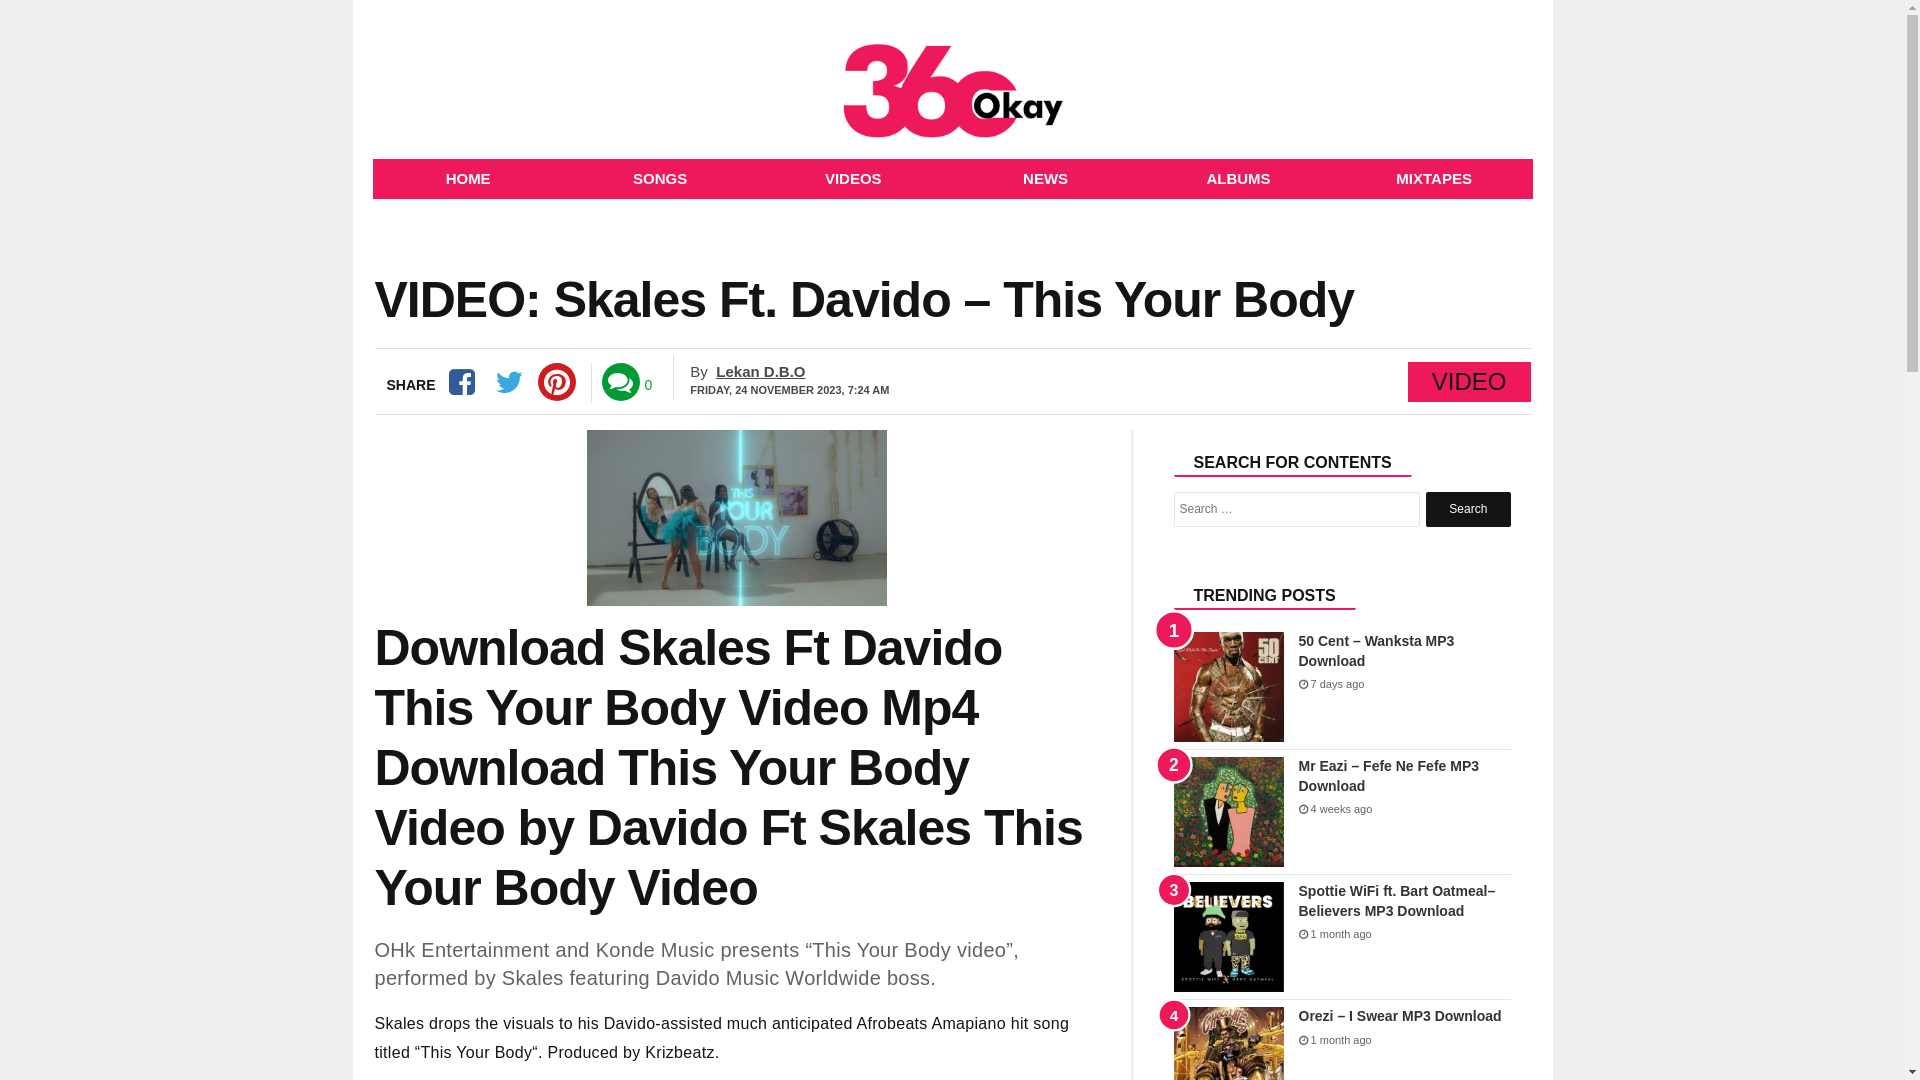 The height and width of the screenshot is (1080, 1920). What do you see at coordinates (649, 386) in the screenshot?
I see `0` at bounding box center [649, 386].